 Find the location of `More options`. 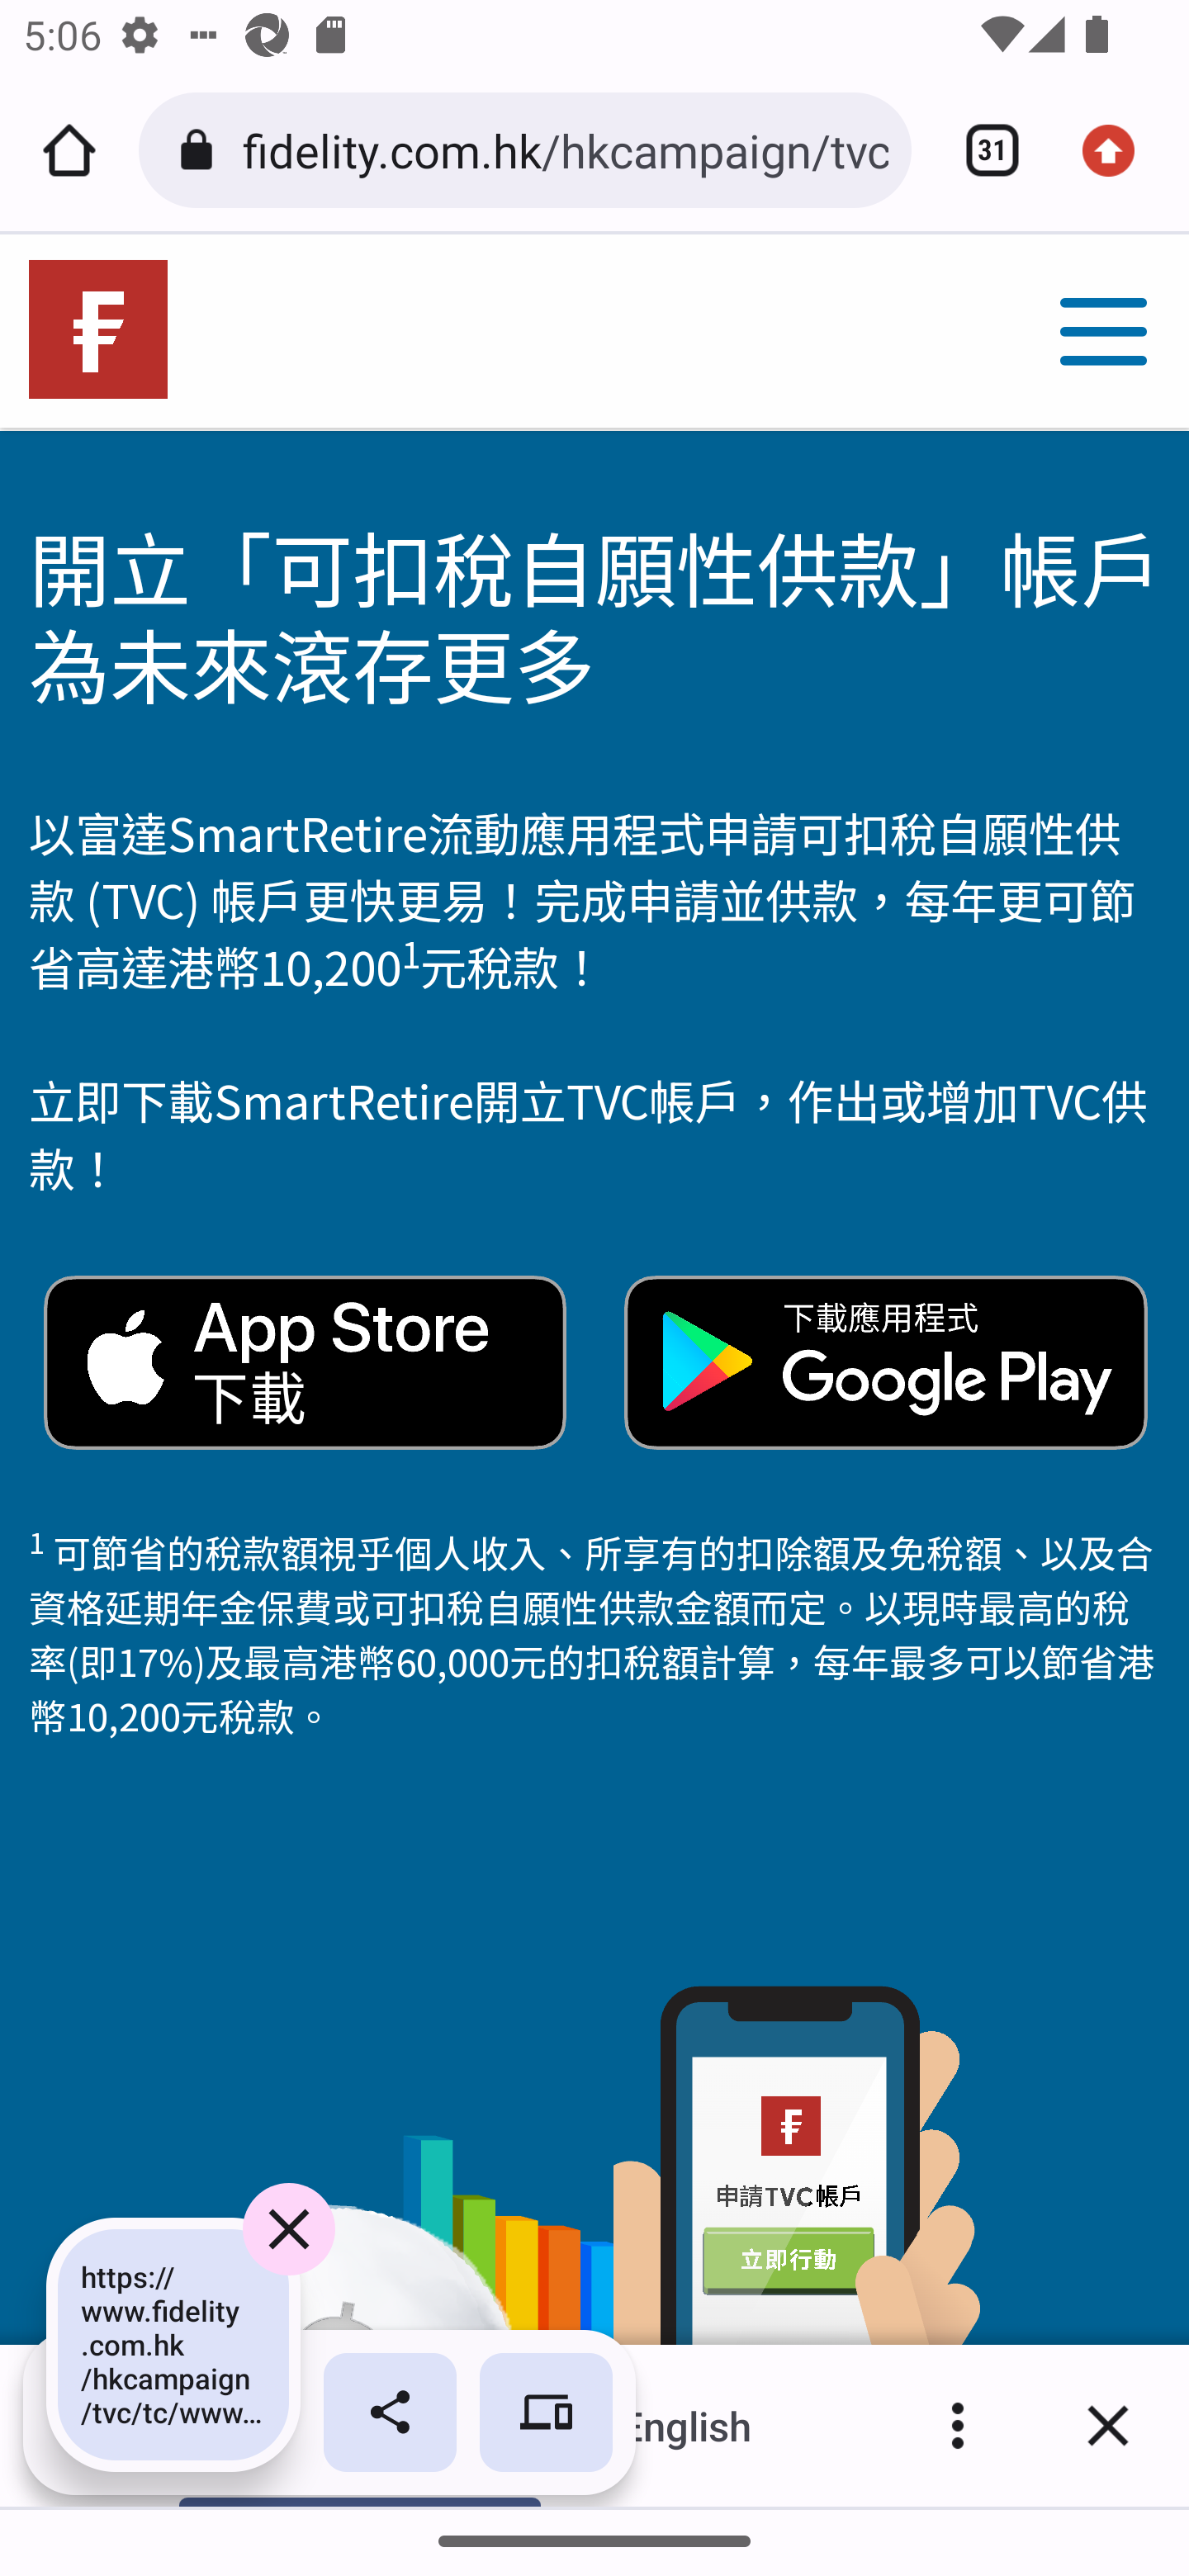

More options is located at coordinates (958, 2425).